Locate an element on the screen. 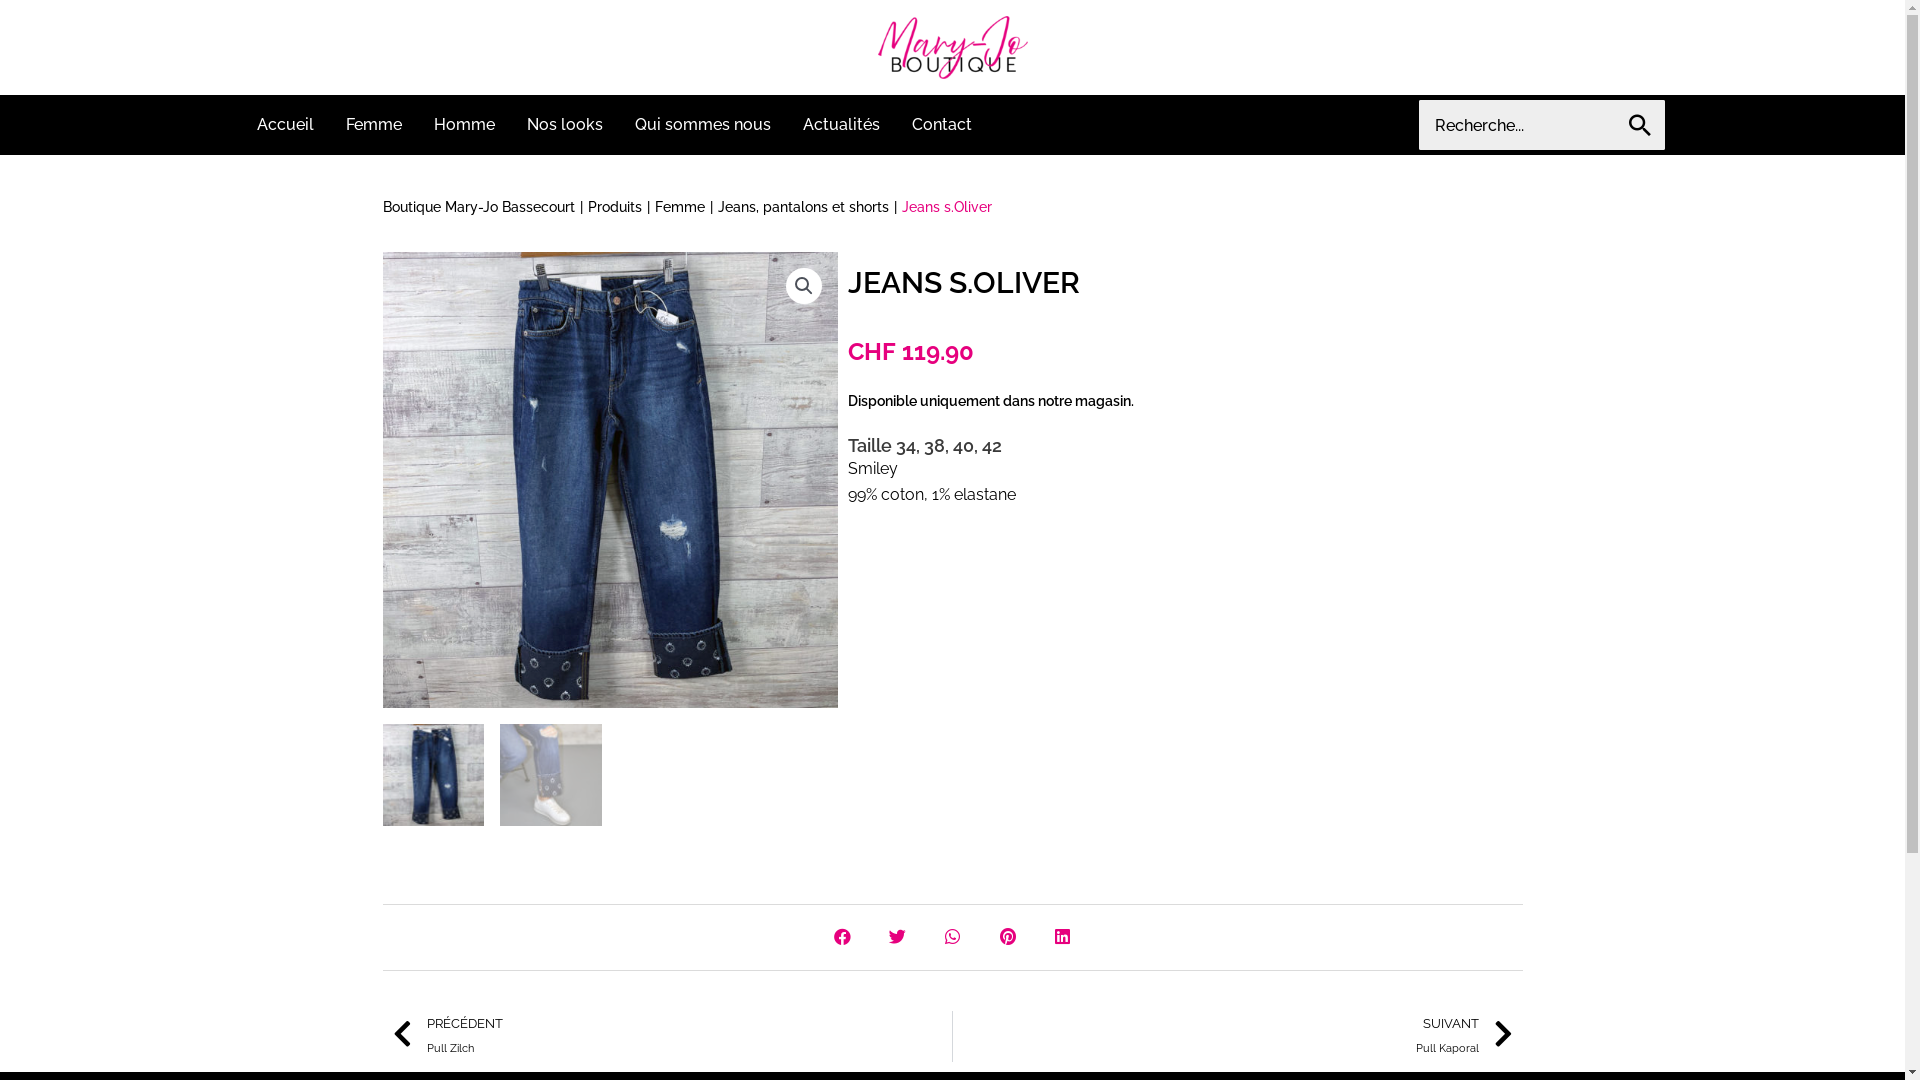 This screenshot has height=1080, width=1920. Femme is located at coordinates (374, 125).